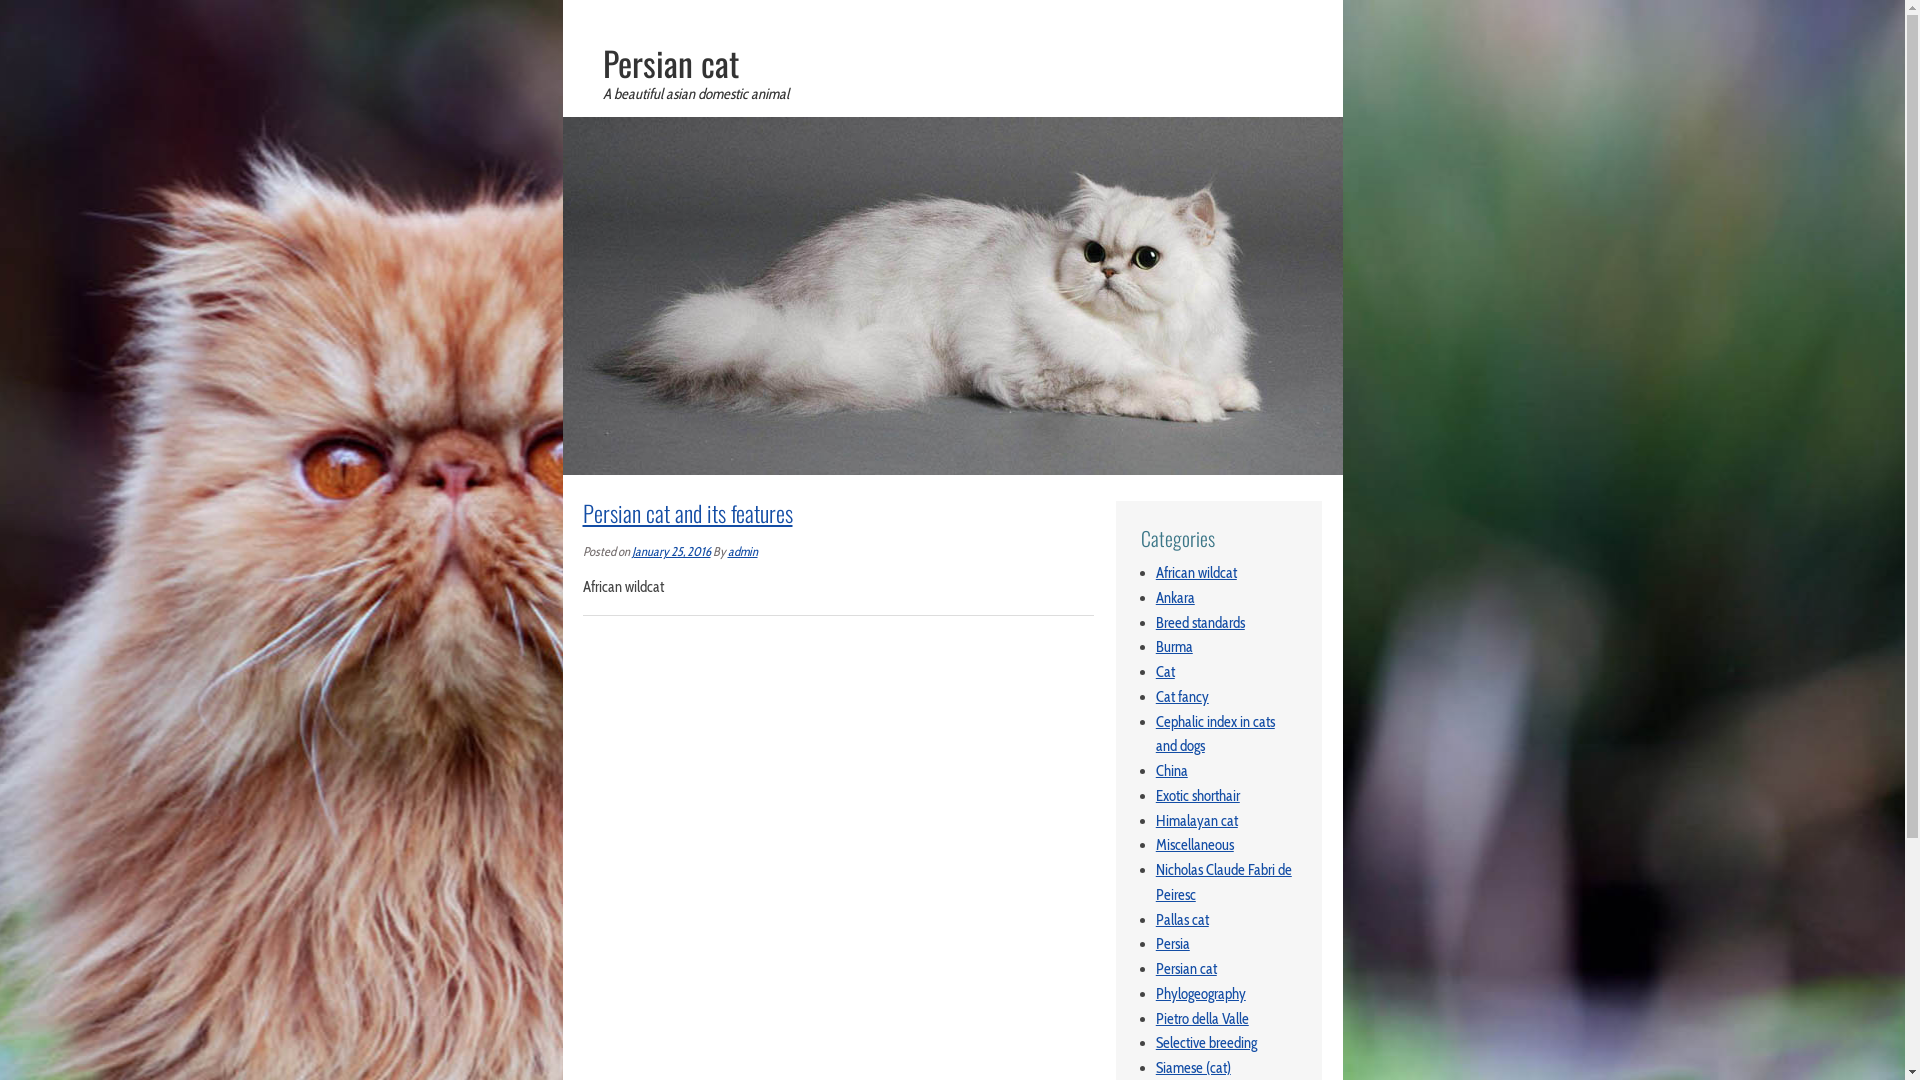 This screenshot has width=1920, height=1080. Describe the element at coordinates (1182, 697) in the screenshot. I see `Cat fancy` at that location.